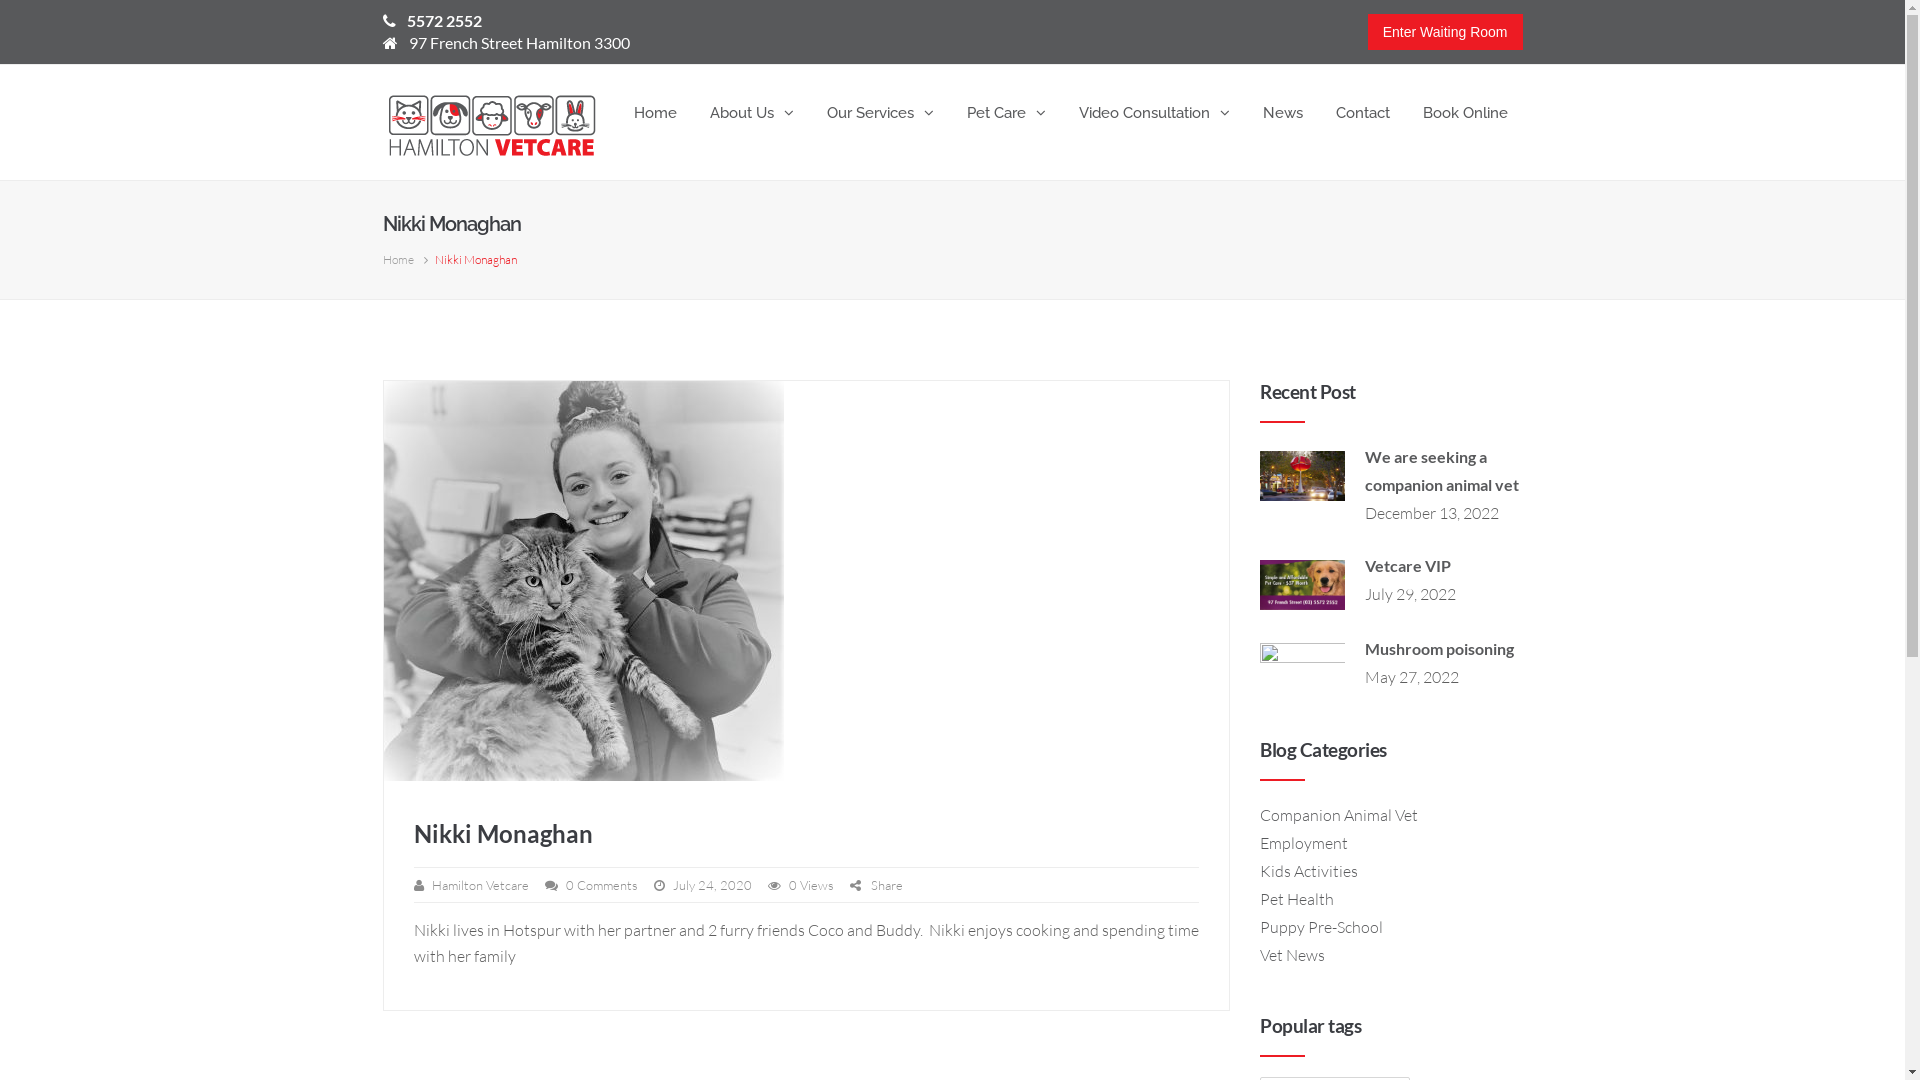  Describe the element at coordinates (1304, 843) in the screenshot. I see `Employment` at that location.